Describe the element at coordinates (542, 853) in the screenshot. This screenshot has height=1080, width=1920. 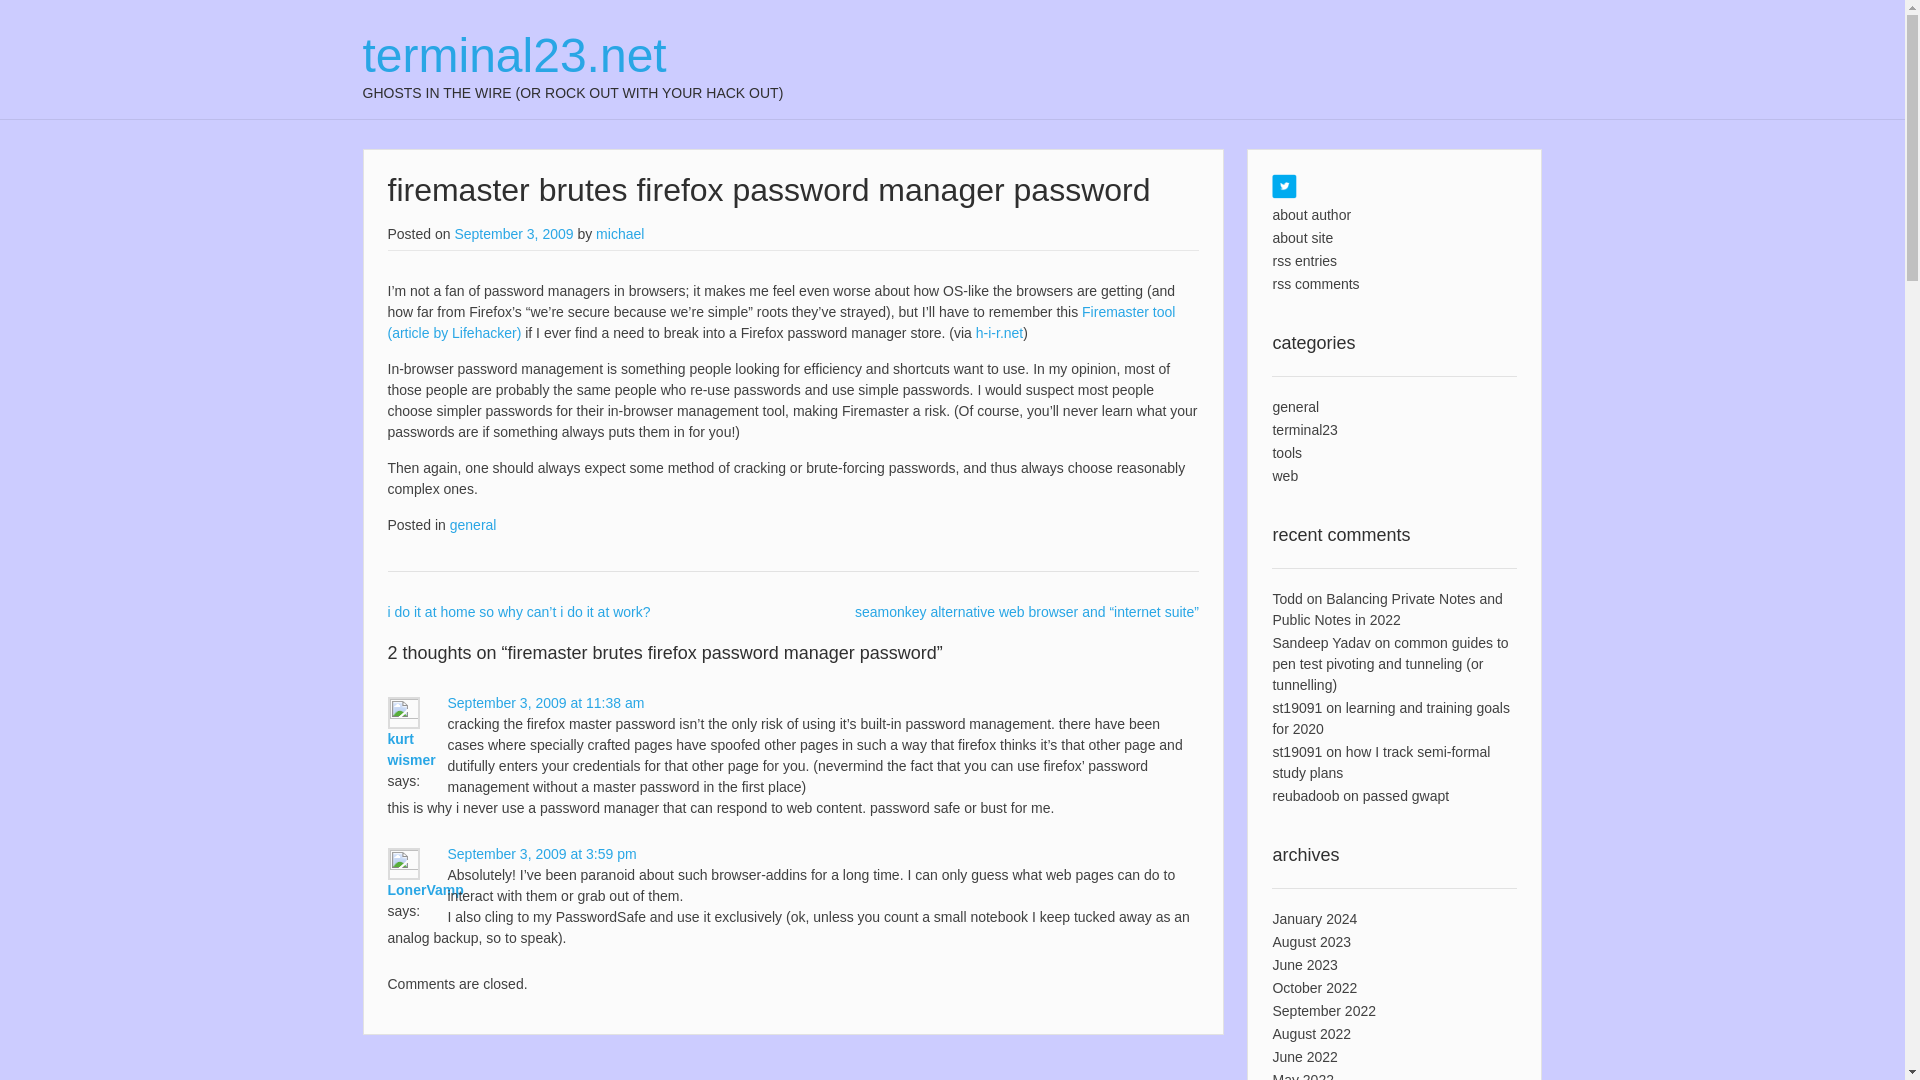
I see `September 3, 2009 at 3:59 pm` at that location.